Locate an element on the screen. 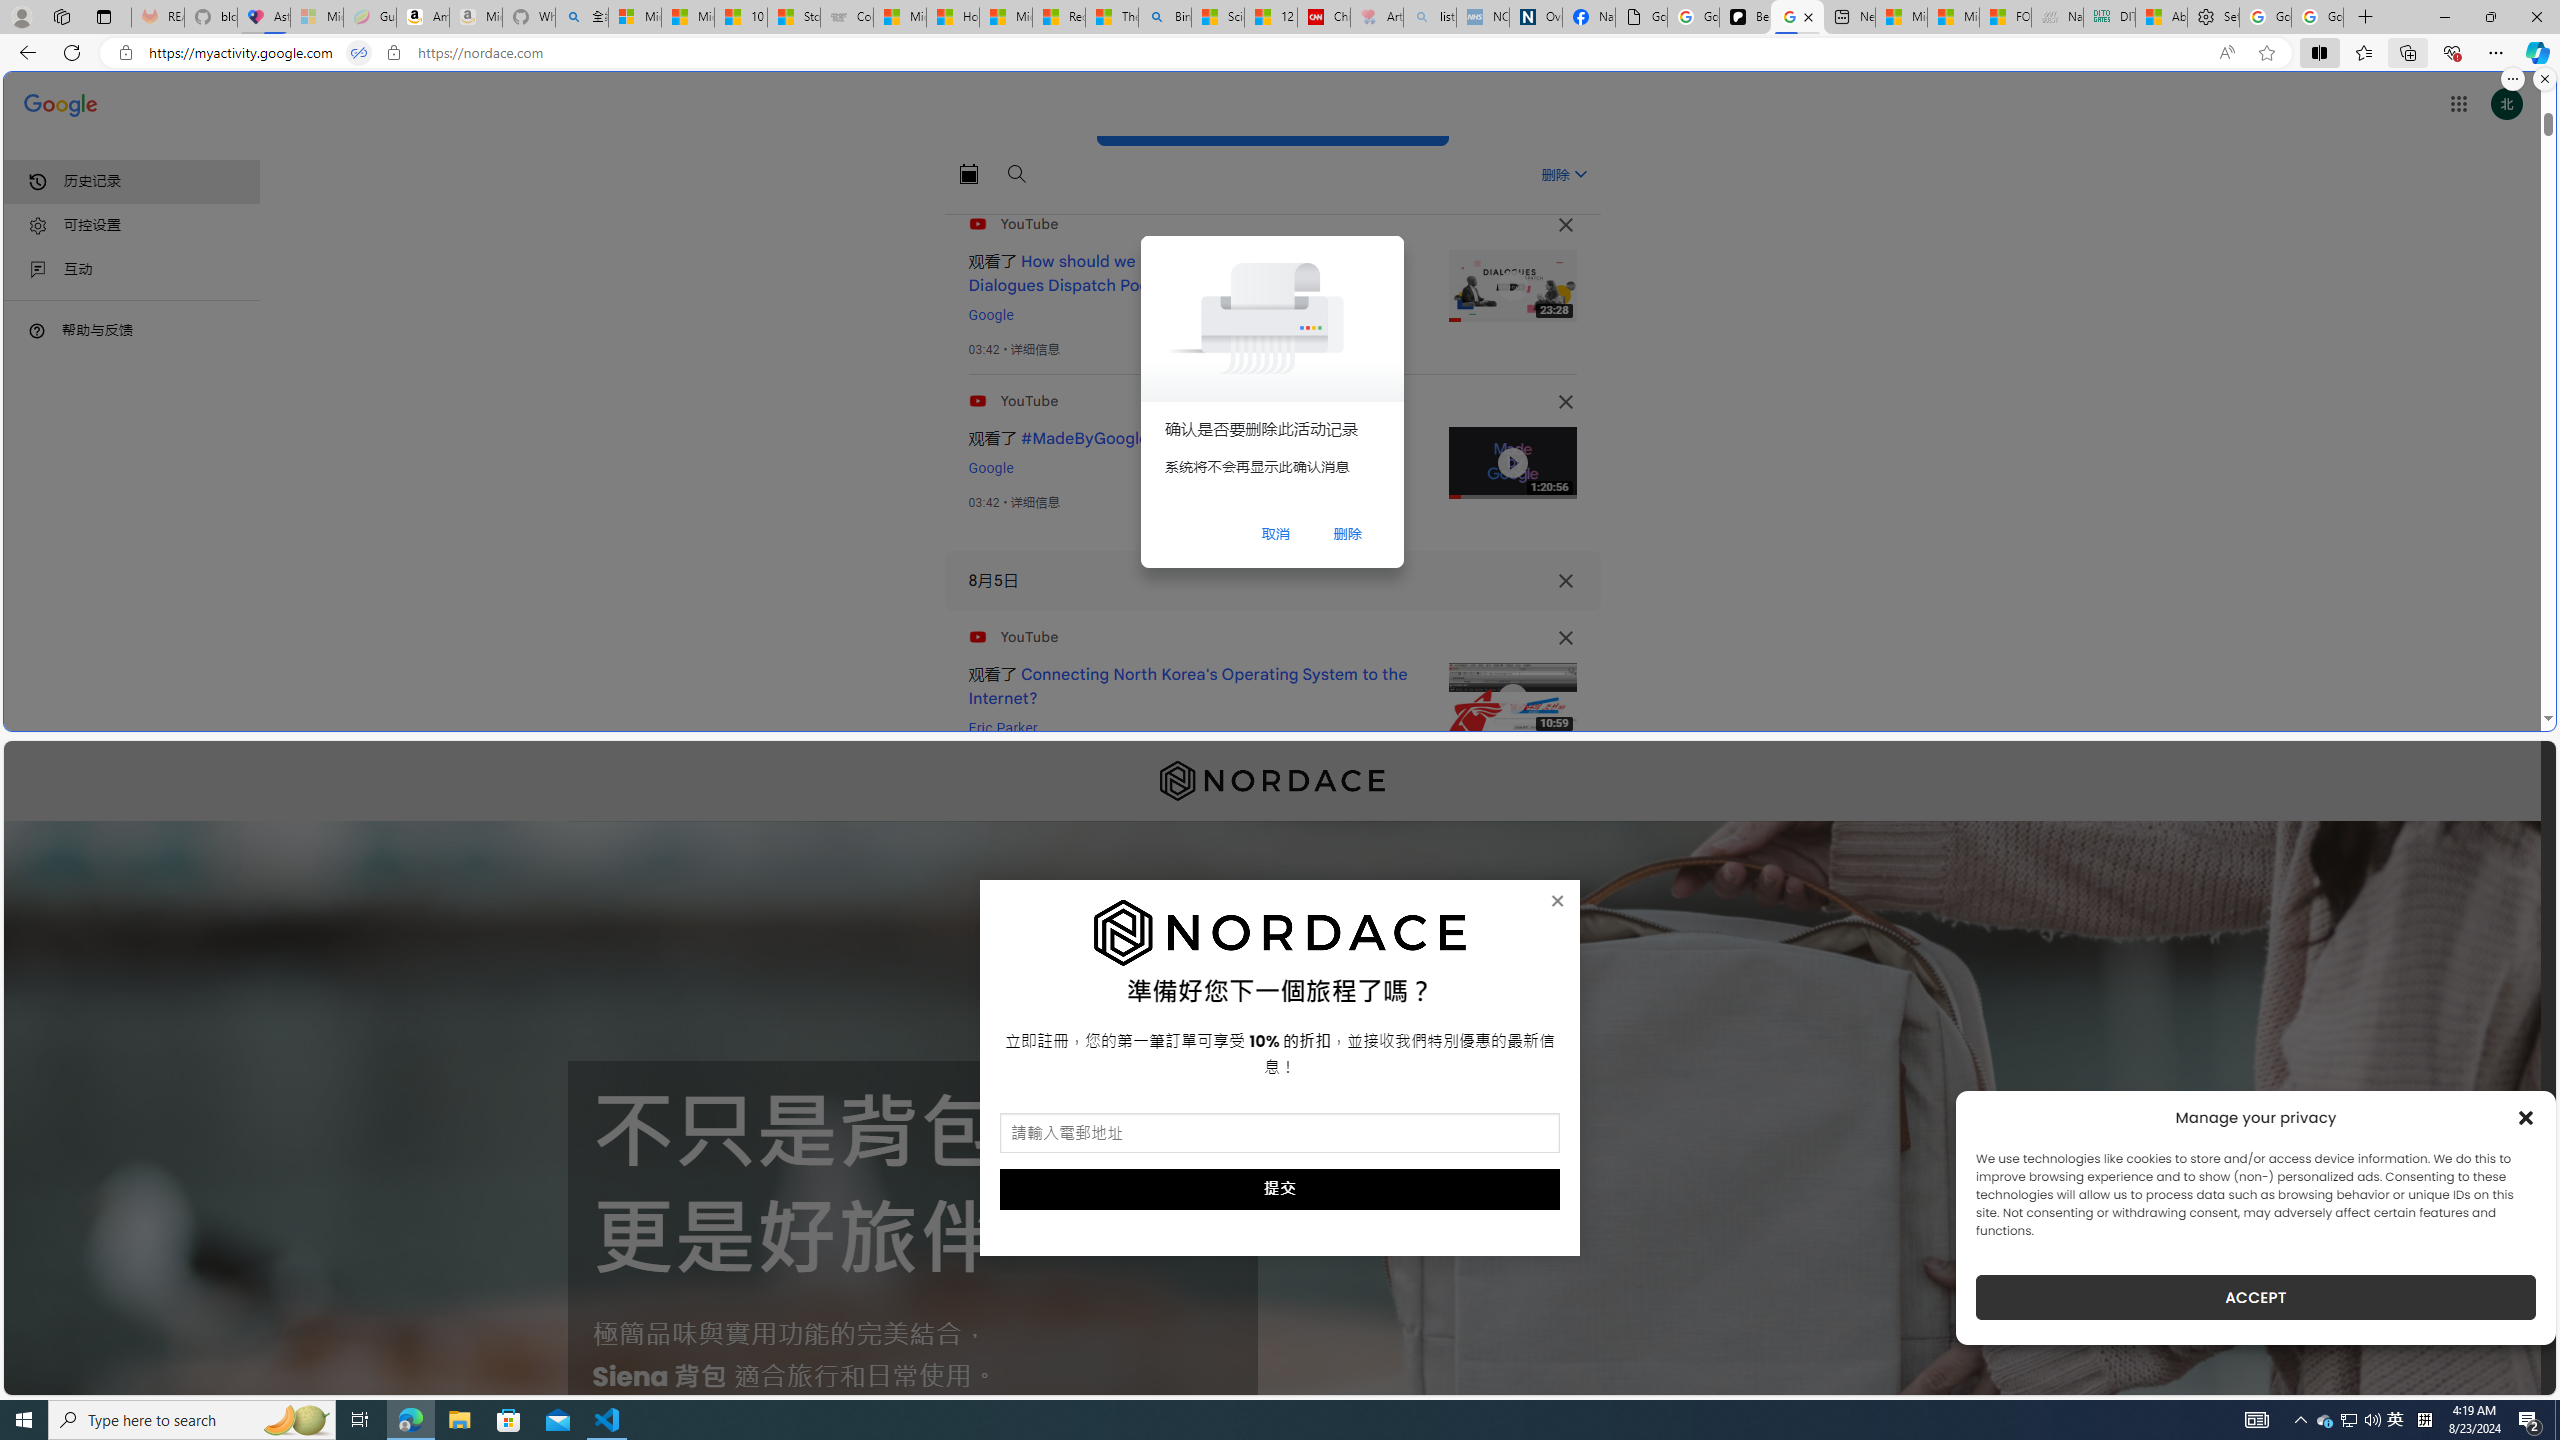 The image size is (2560, 1440). Science - MSN is located at coordinates (1216, 17).